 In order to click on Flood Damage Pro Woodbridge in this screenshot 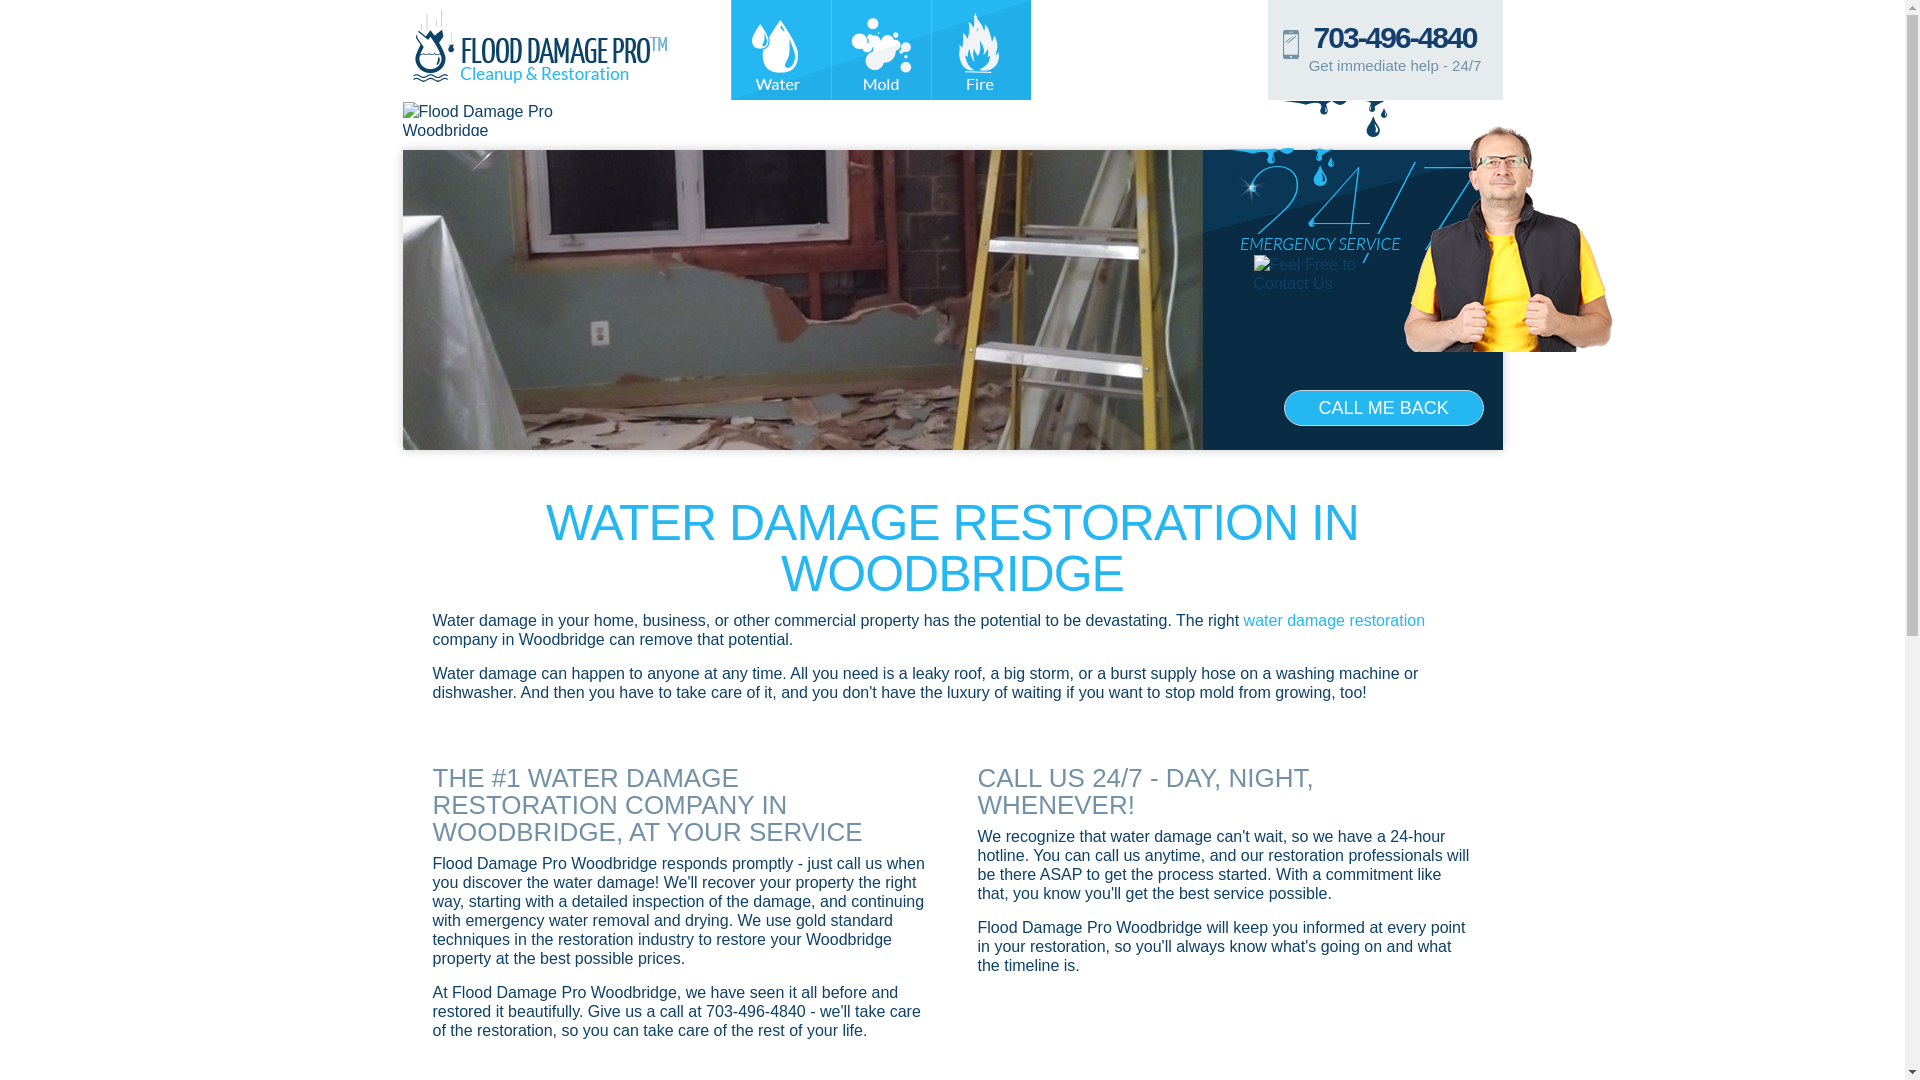, I will do `click(516, 118)`.